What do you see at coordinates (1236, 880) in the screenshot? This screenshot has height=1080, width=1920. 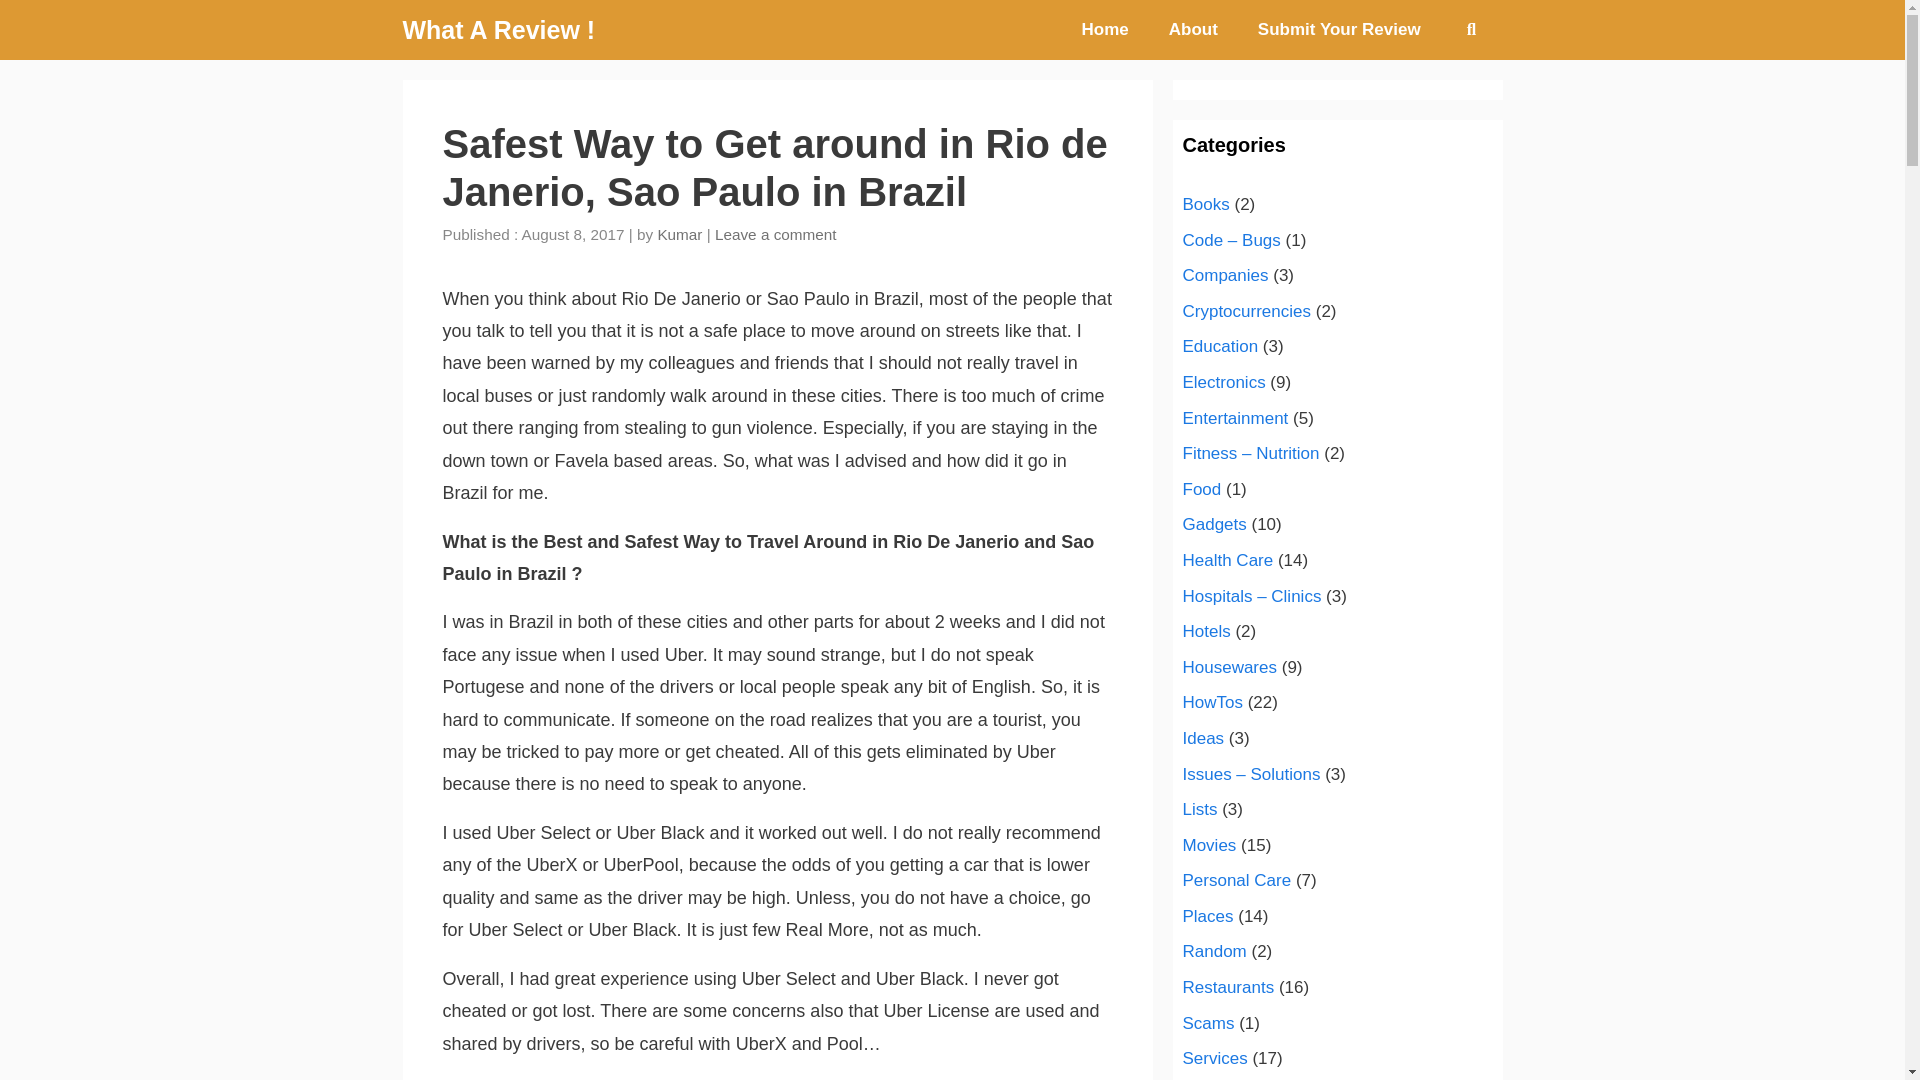 I see `Personal Care` at bounding box center [1236, 880].